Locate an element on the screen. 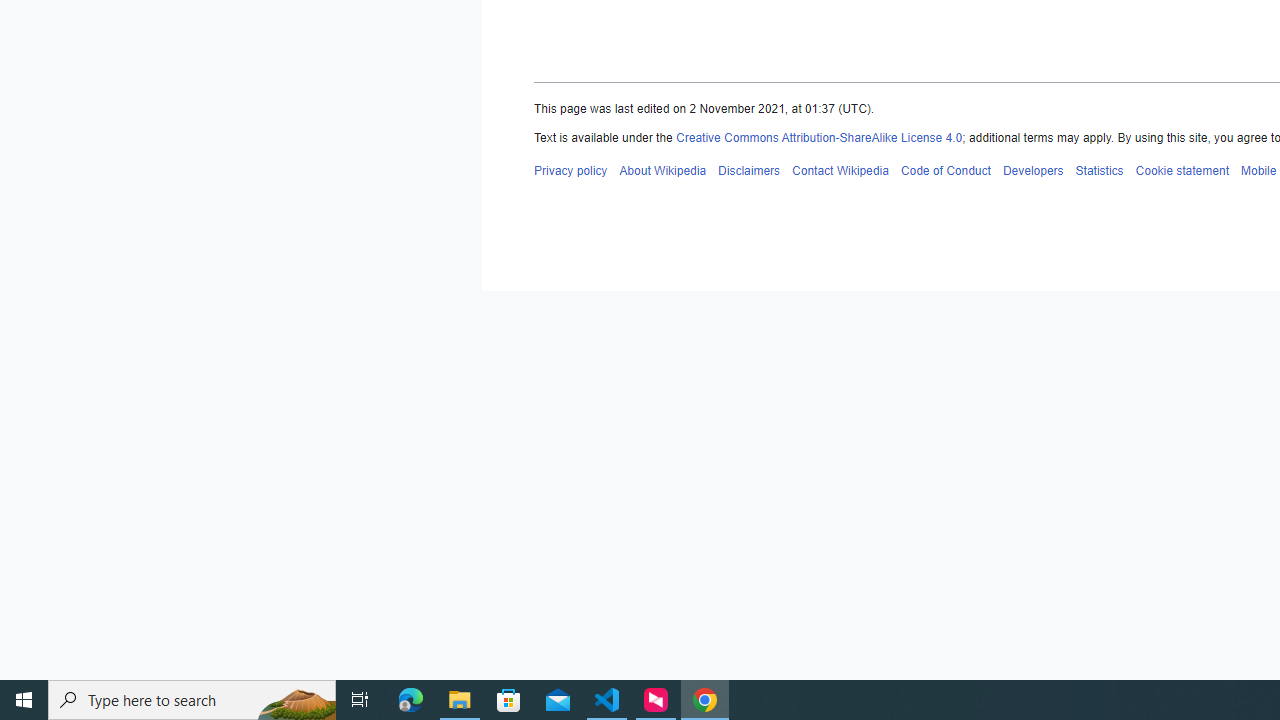  AutomationID: footer-places-cookiestatement is located at coordinates (1182, 170).